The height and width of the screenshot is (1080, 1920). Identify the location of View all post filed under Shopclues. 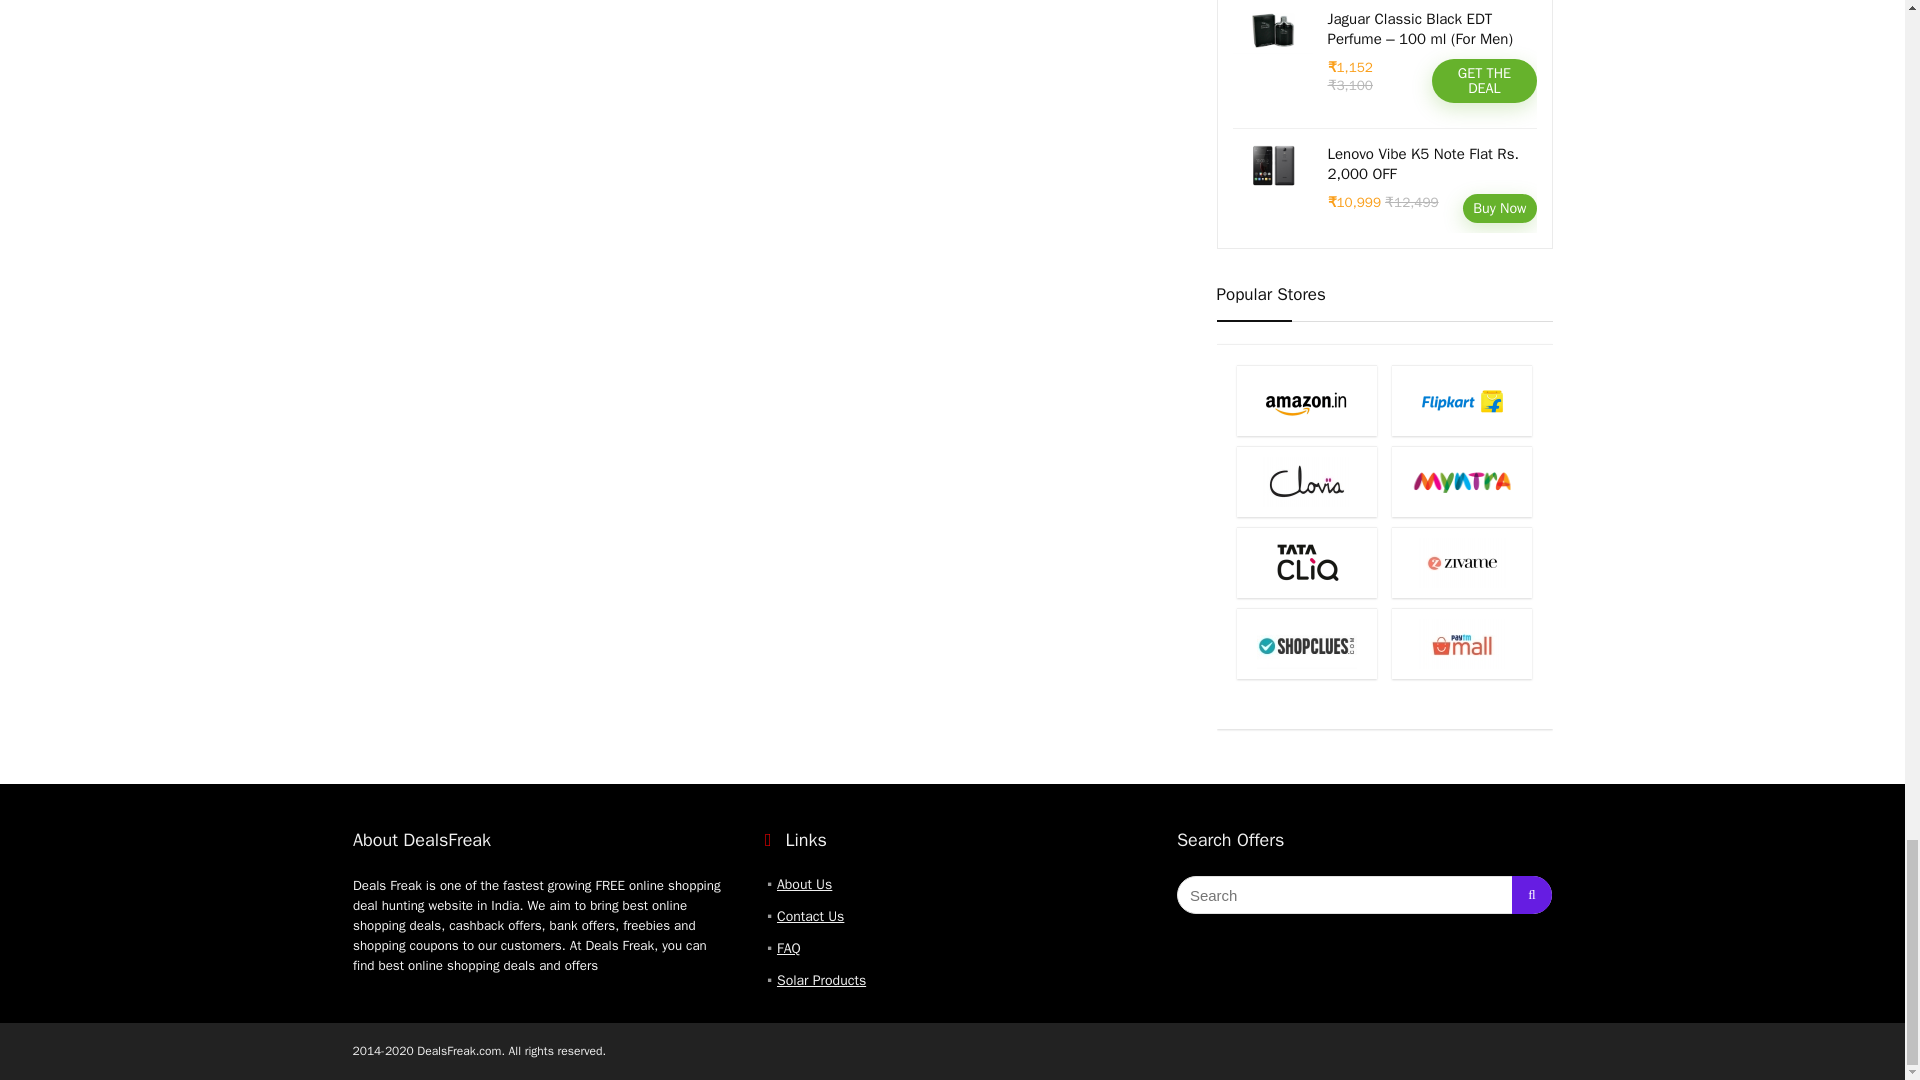
(1306, 644).